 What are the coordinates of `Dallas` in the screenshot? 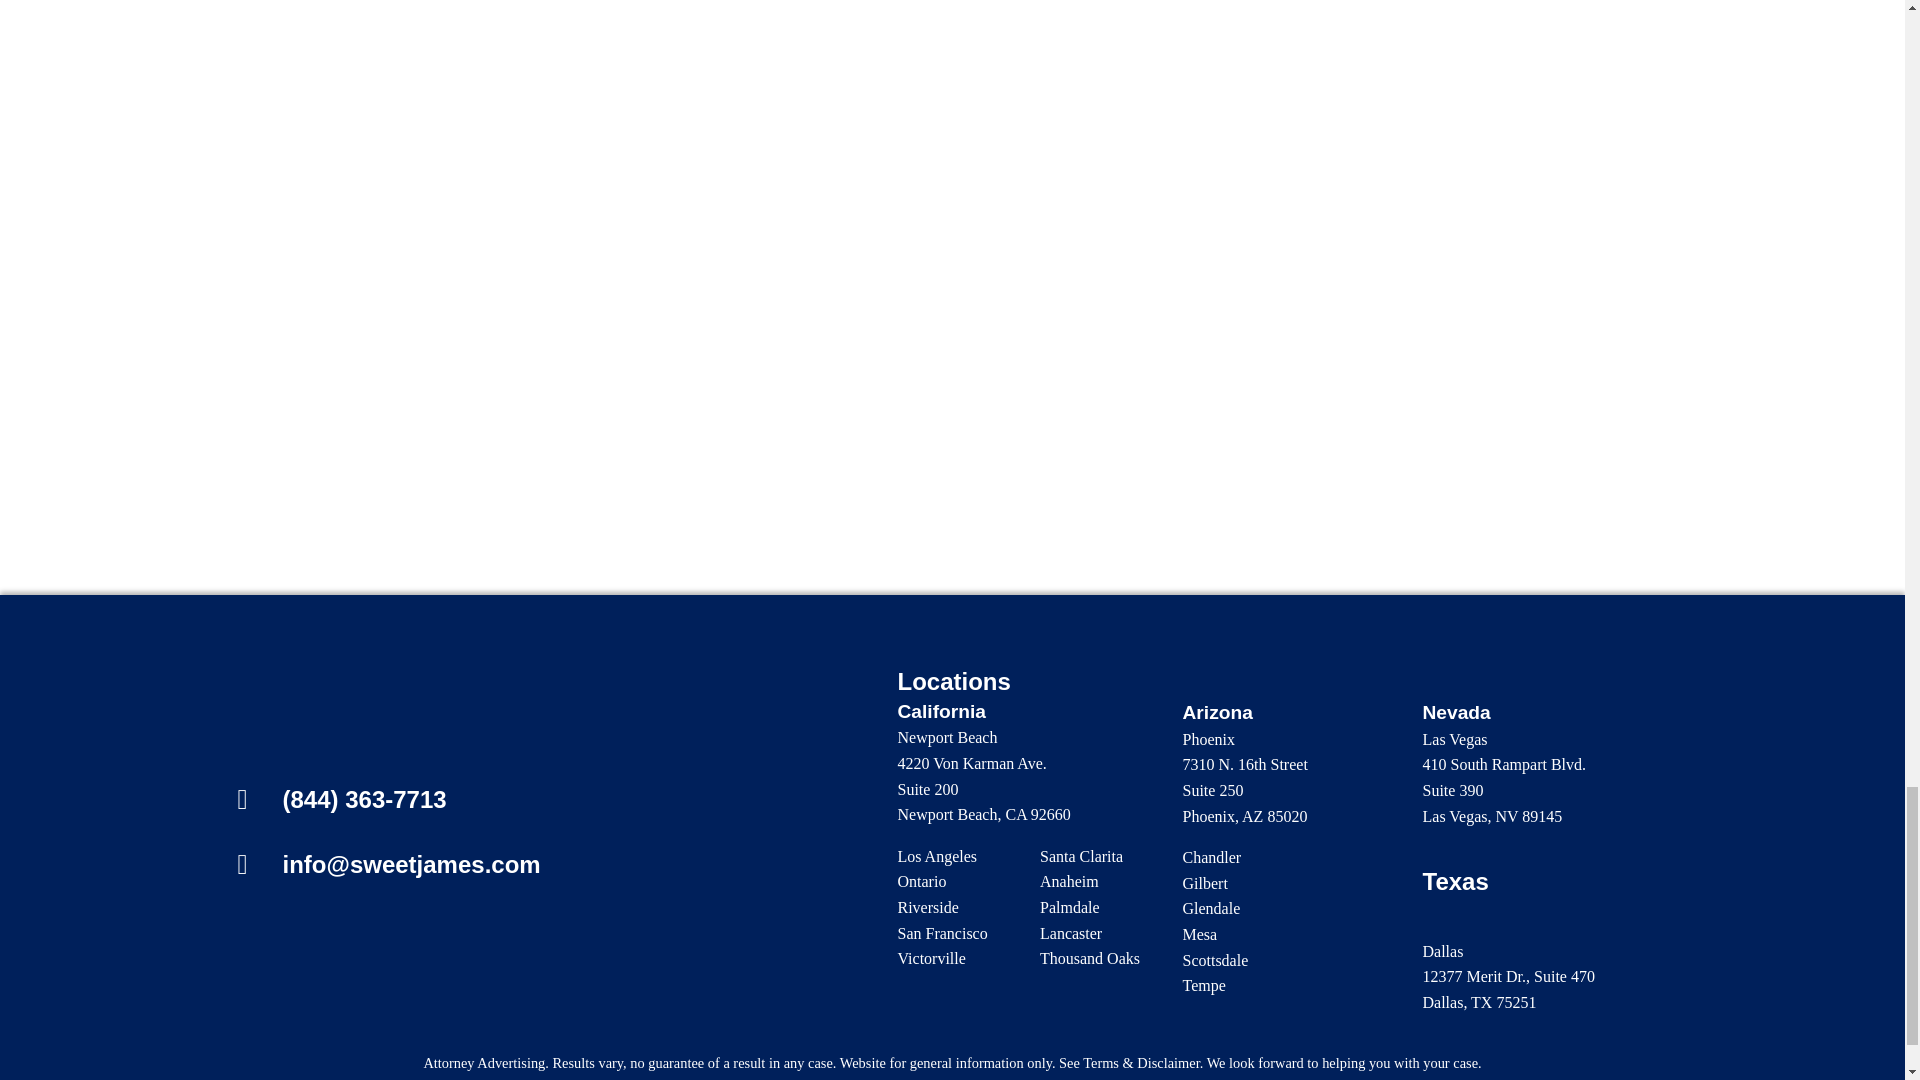 It's located at (1442, 951).